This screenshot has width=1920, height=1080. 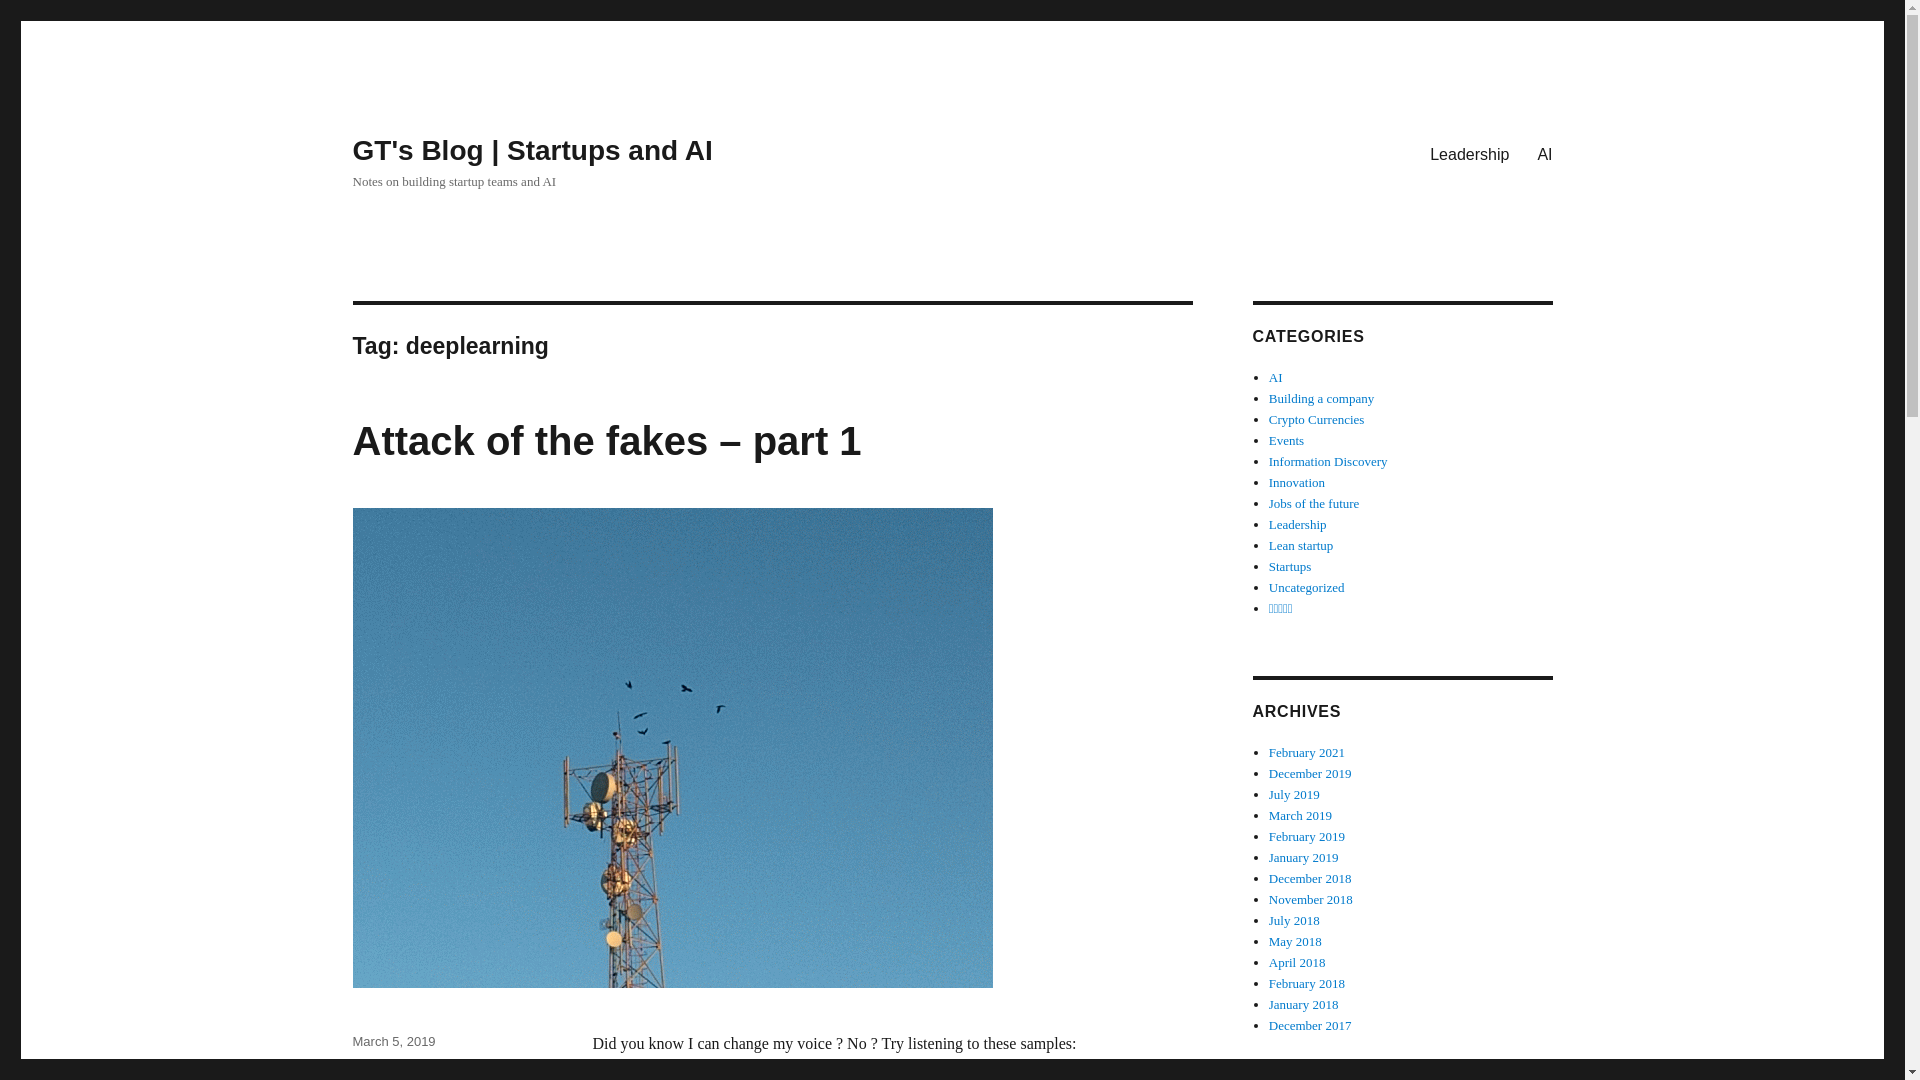 What do you see at coordinates (1322, 398) in the screenshot?
I see `Building a company` at bounding box center [1322, 398].